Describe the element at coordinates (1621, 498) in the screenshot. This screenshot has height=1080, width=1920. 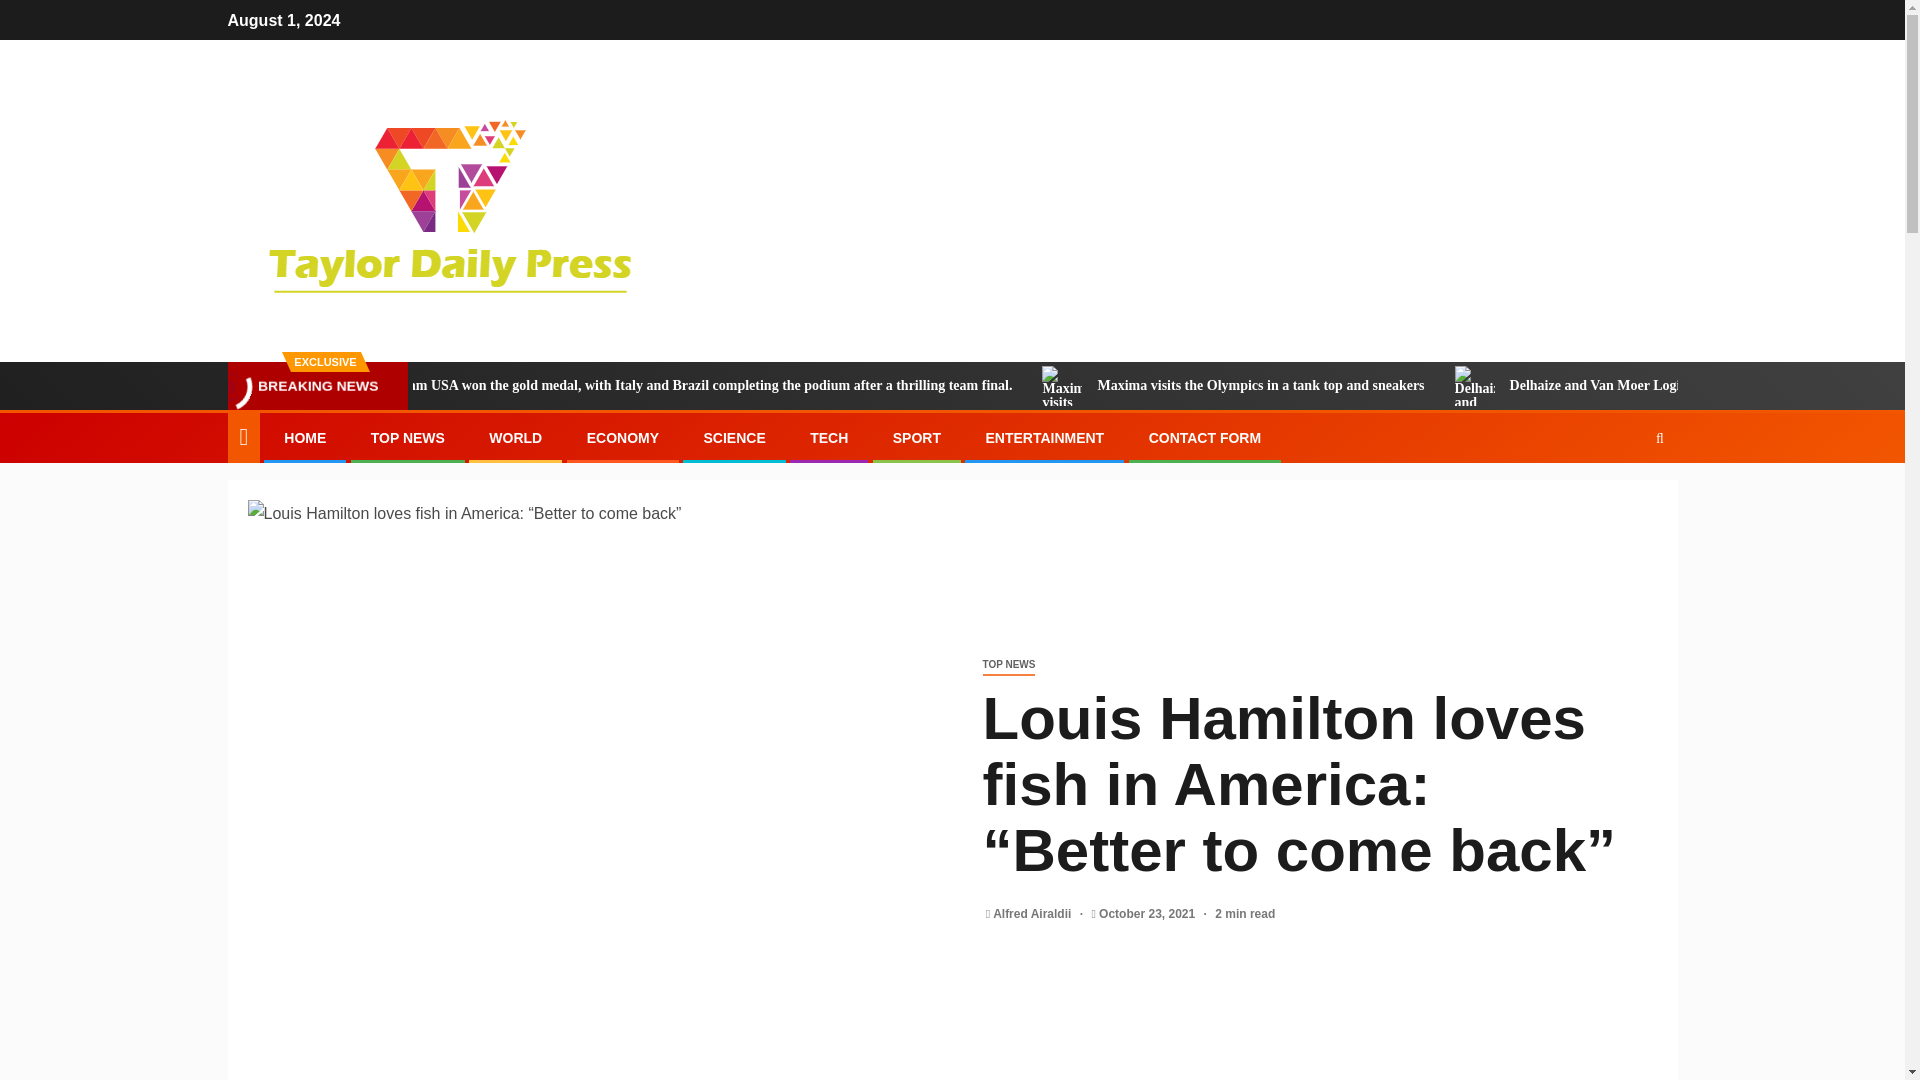
I see `Search` at that location.